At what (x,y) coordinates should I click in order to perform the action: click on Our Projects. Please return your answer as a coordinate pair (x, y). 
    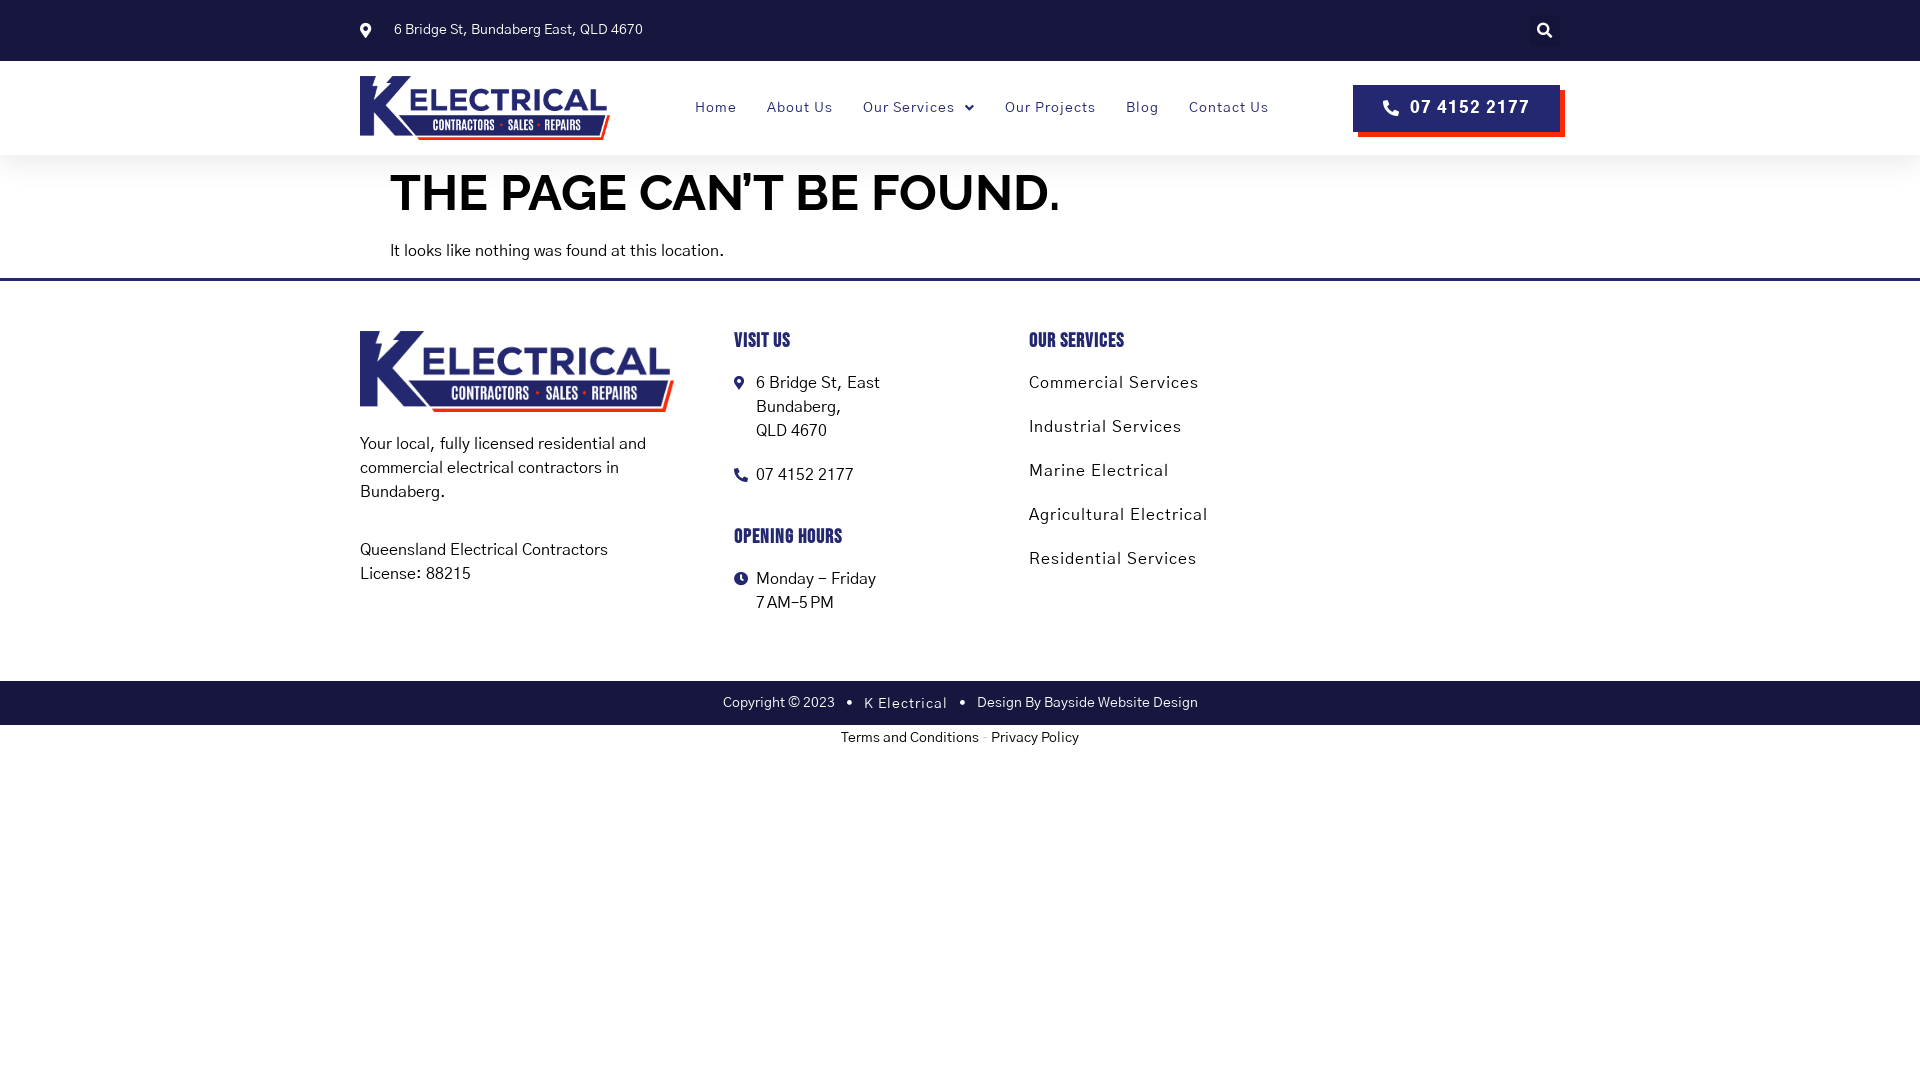
    Looking at the image, I should click on (1050, 108).